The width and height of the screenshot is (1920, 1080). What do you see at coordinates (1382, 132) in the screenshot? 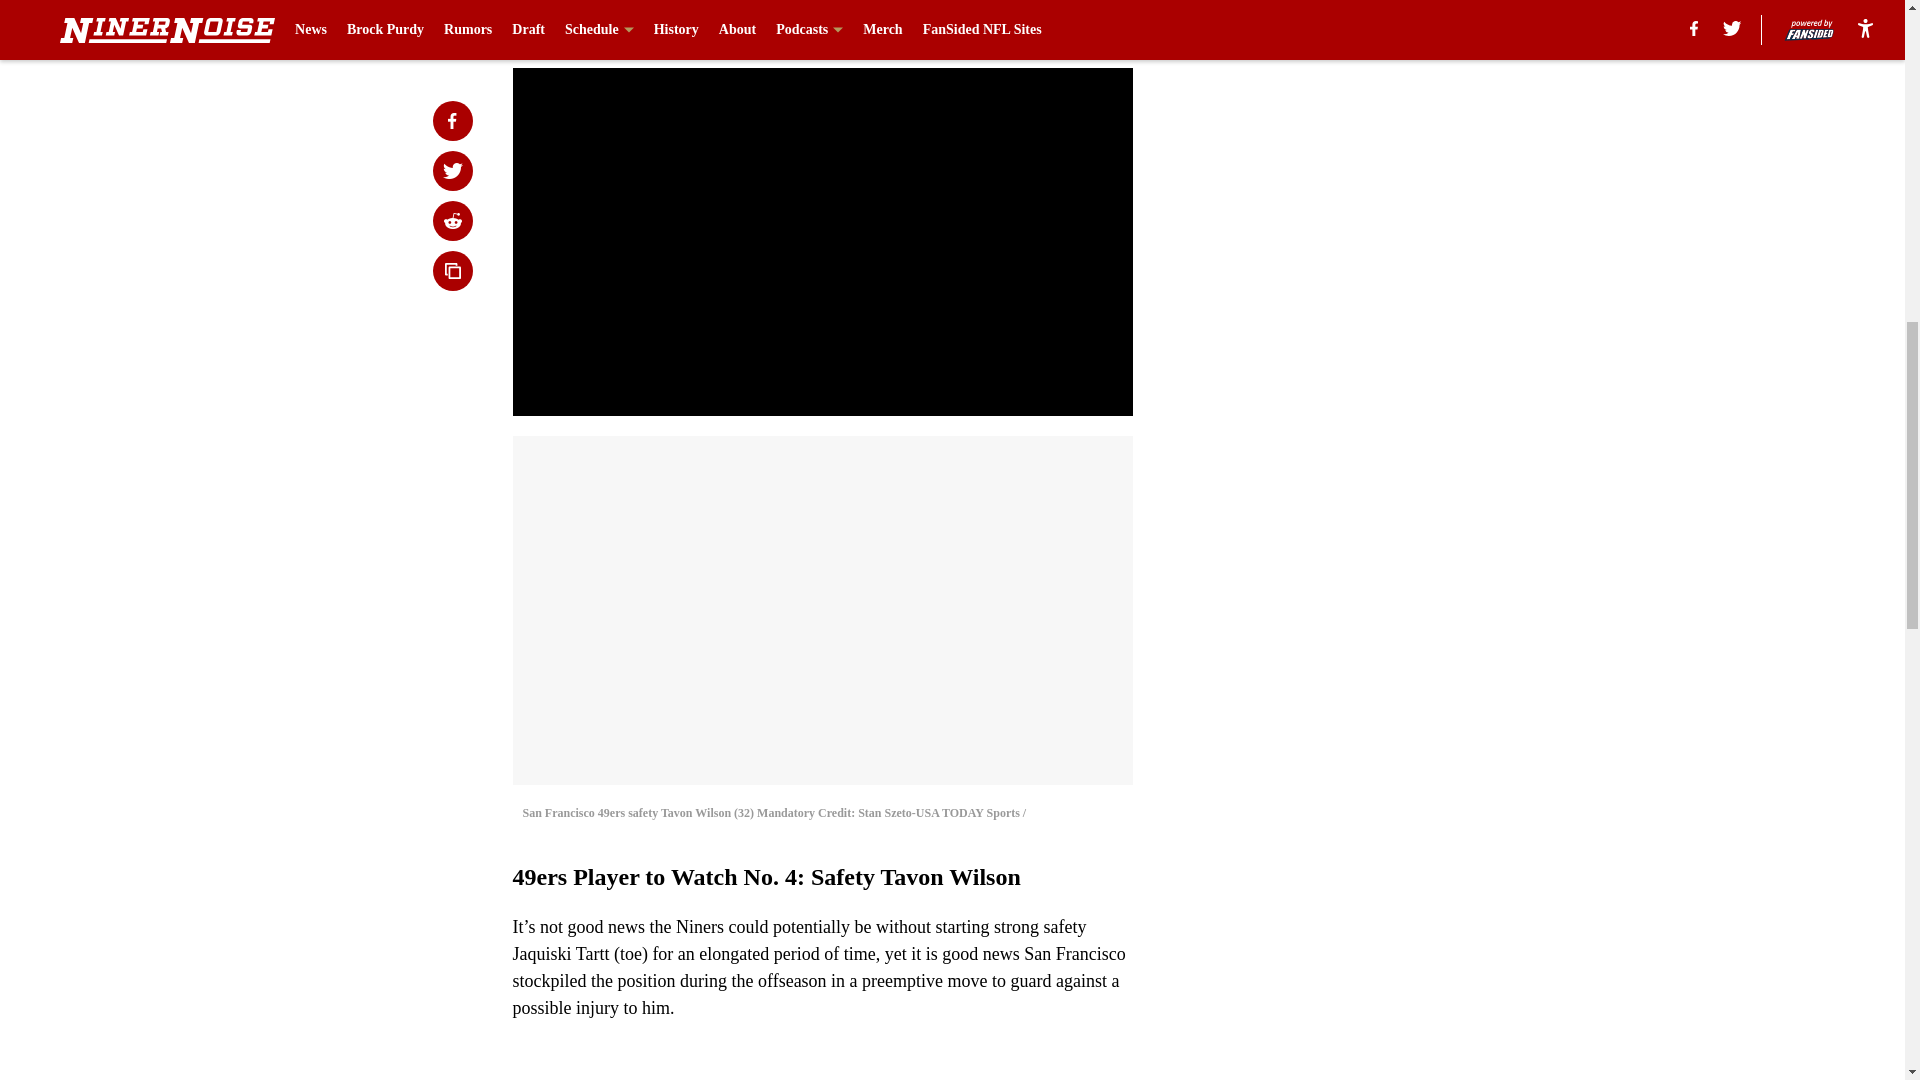
I see `3rd party ad content` at bounding box center [1382, 132].